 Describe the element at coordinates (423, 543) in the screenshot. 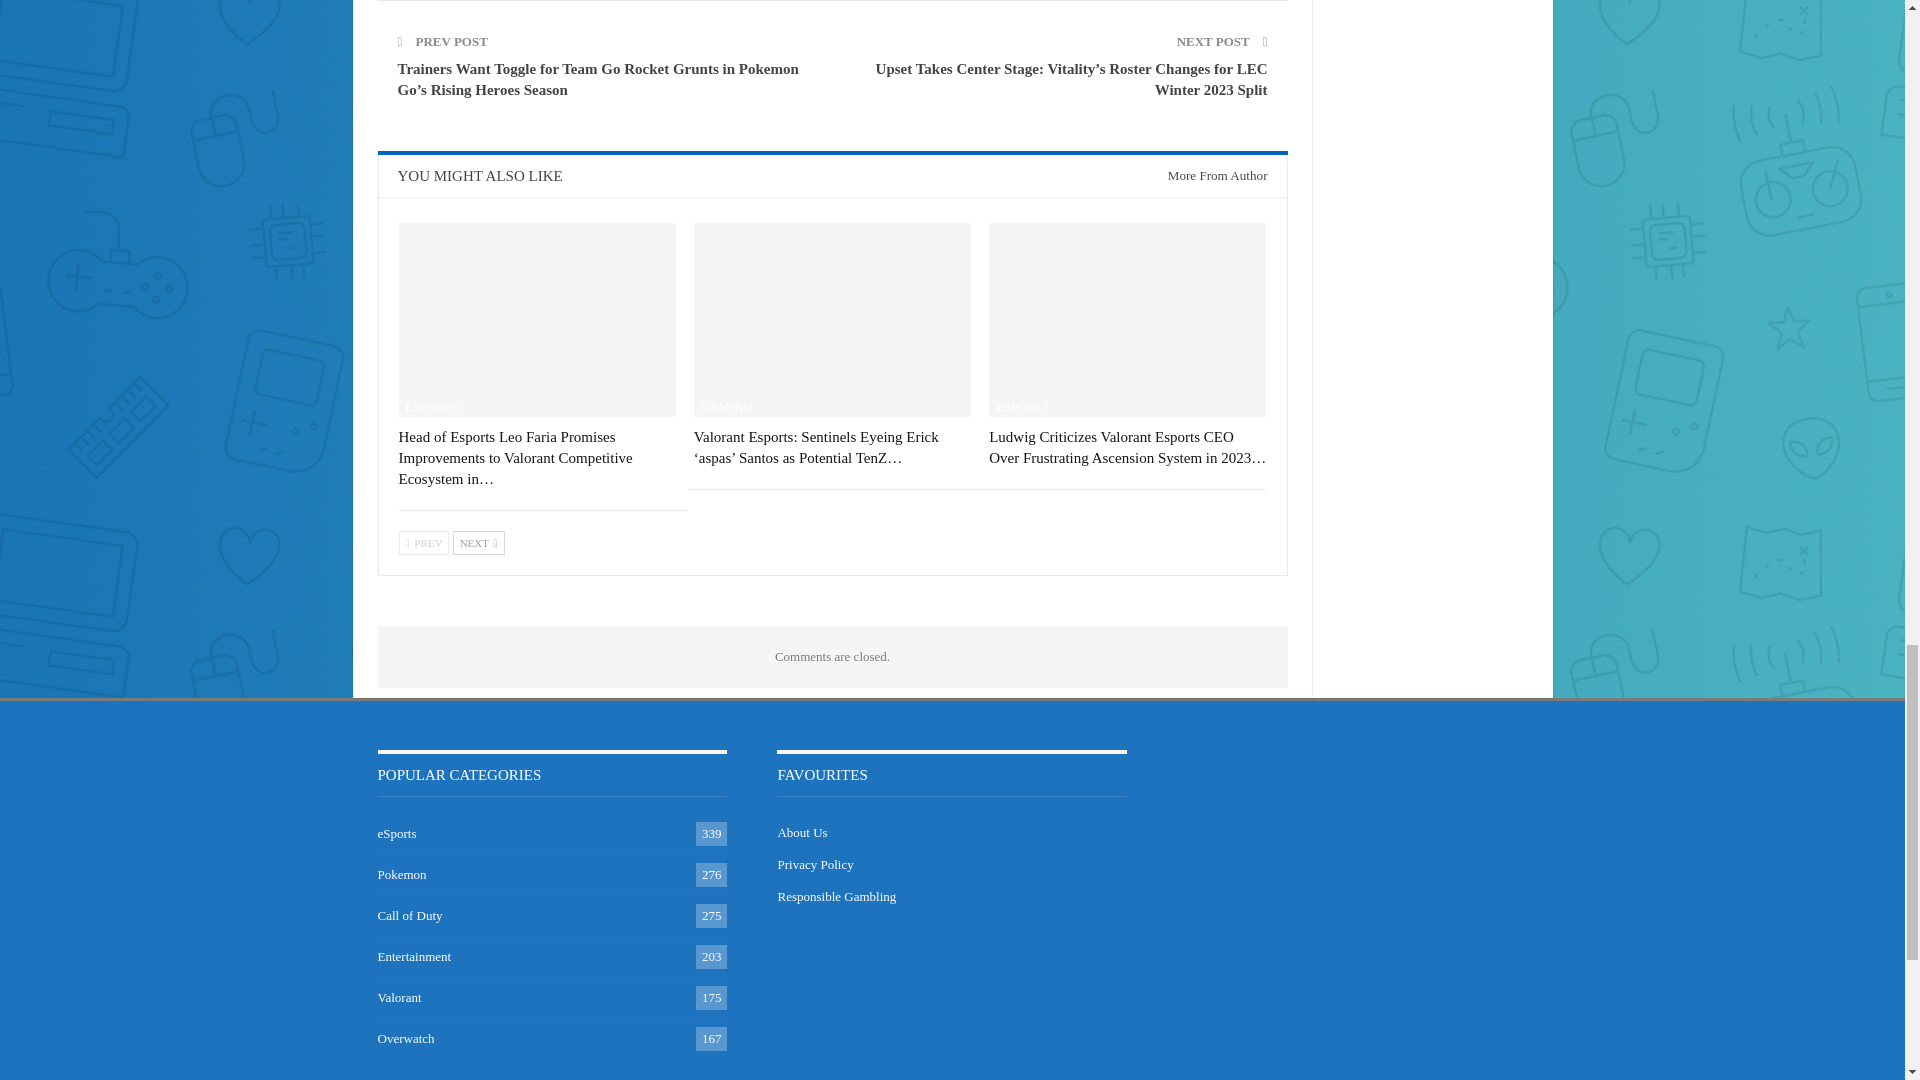

I see `Previous` at that location.